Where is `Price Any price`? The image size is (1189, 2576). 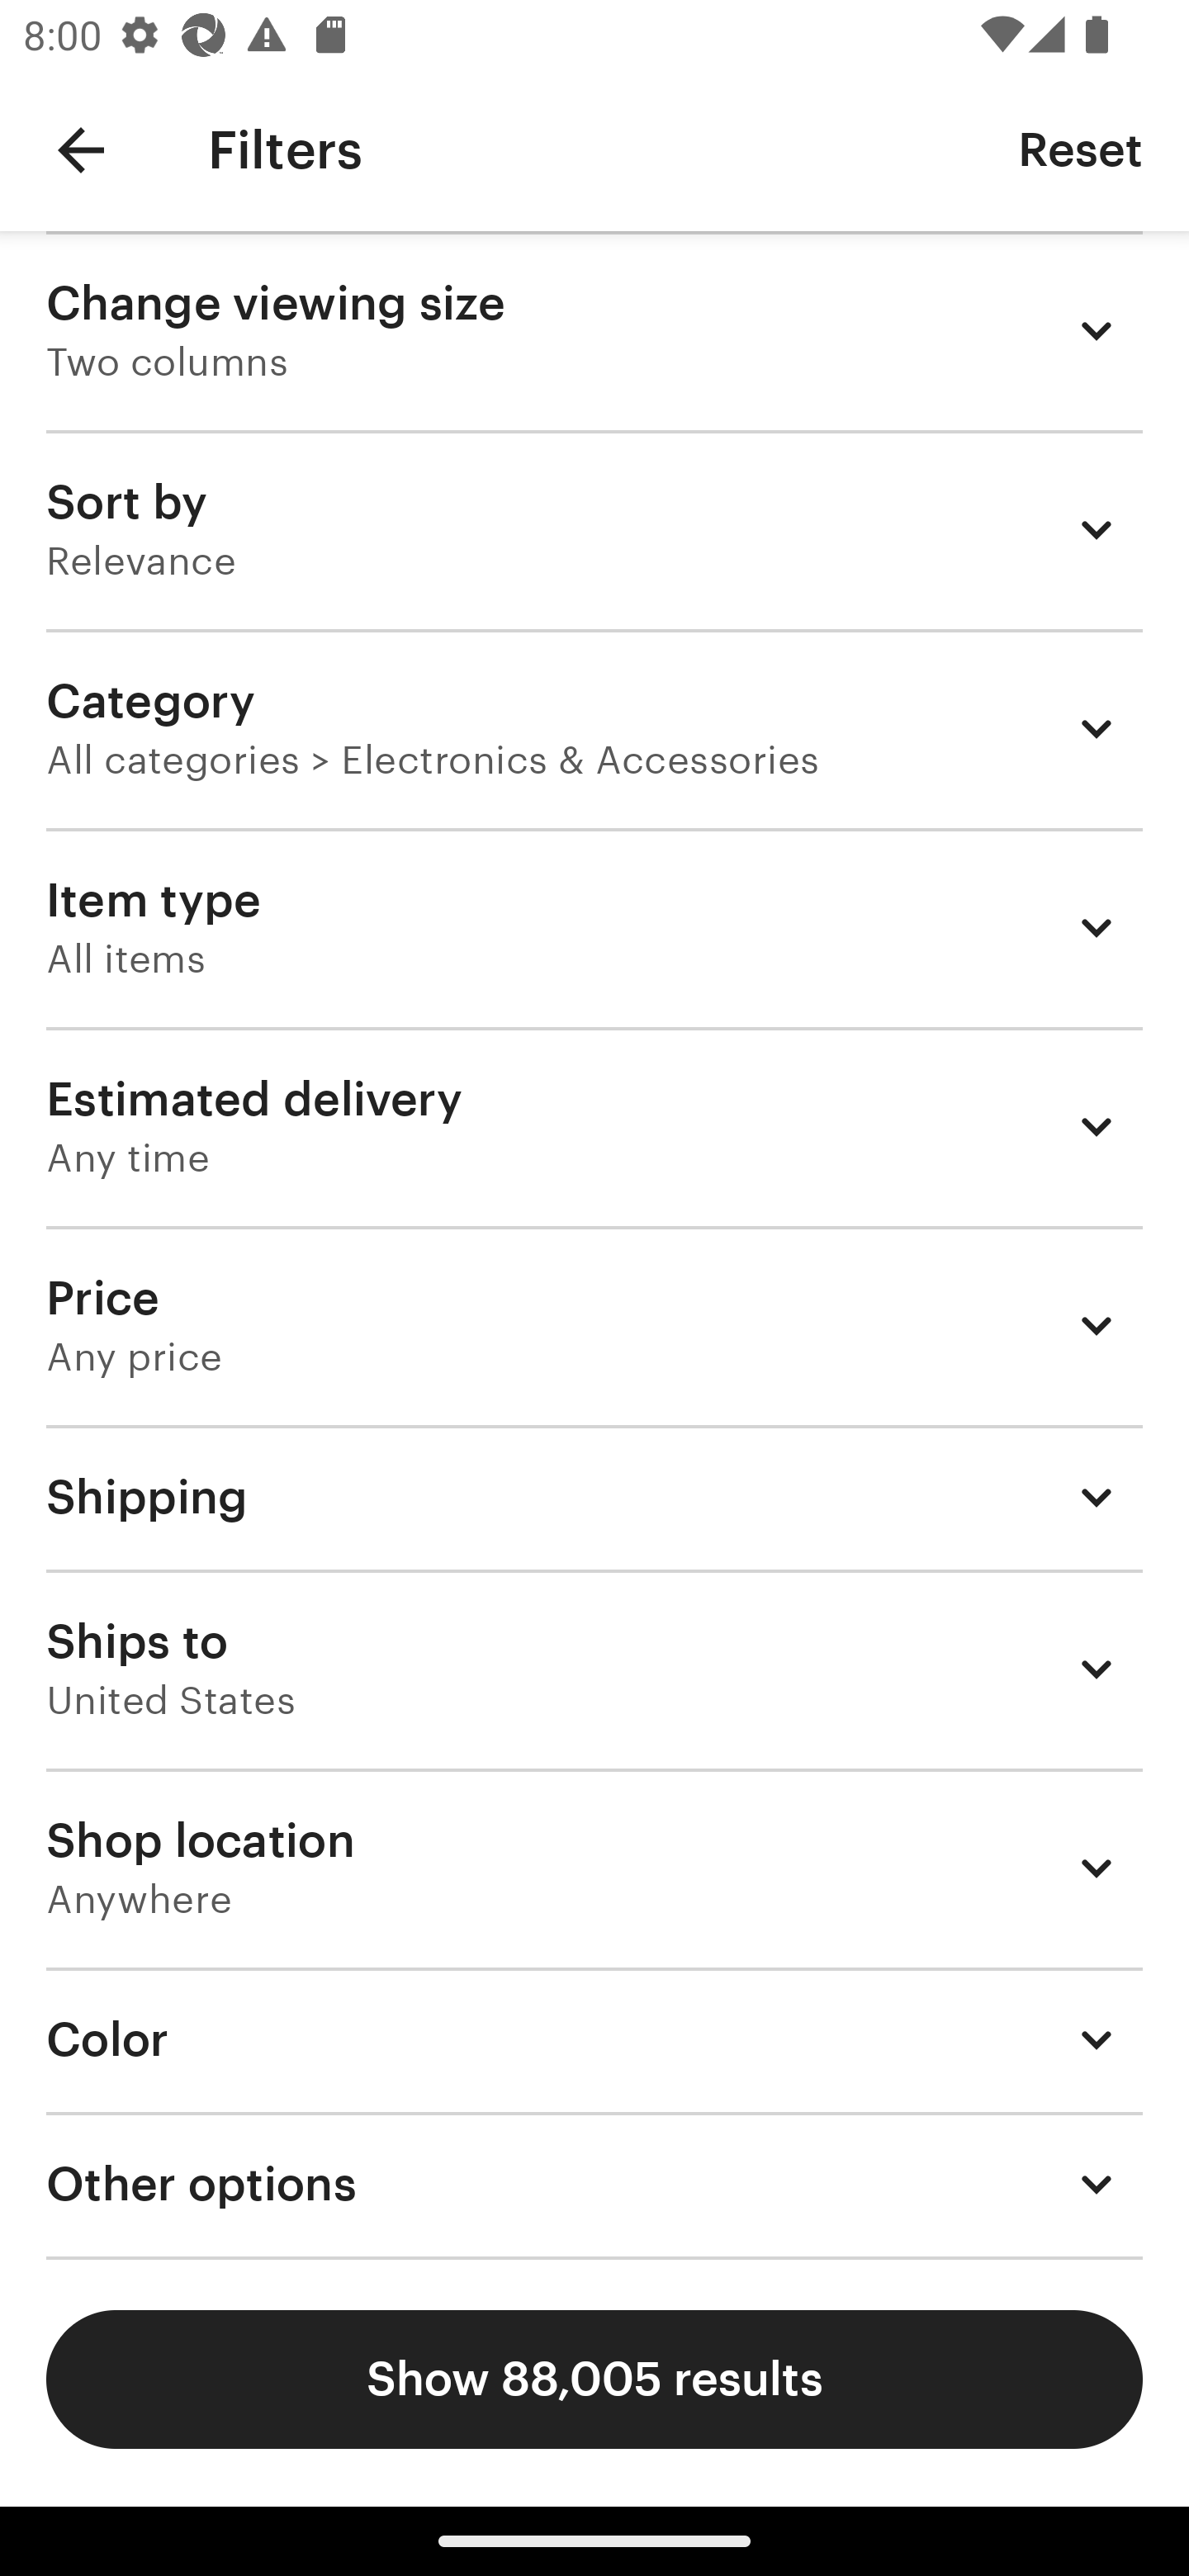
Price Any price is located at coordinates (594, 1325).